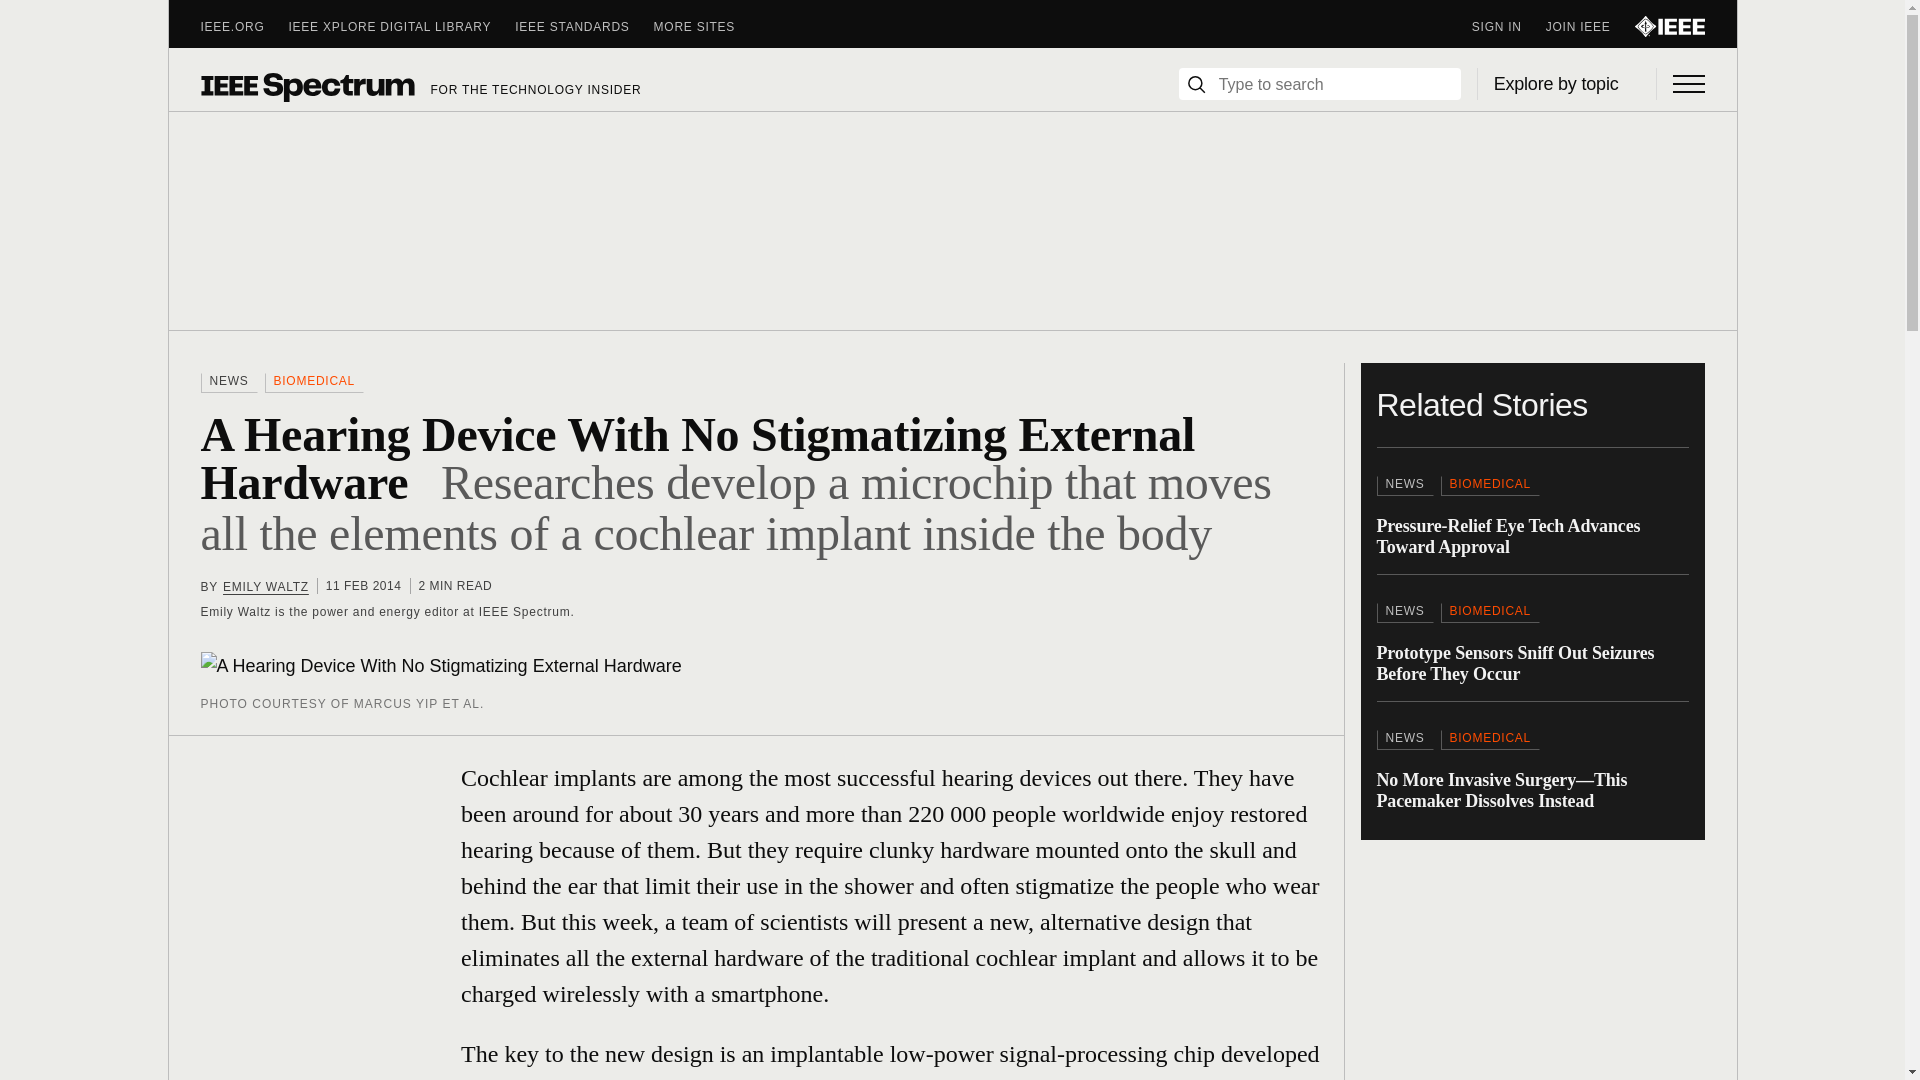 The image size is (1920, 1080). What do you see at coordinates (402, 26) in the screenshot?
I see `IEEE XPLORE DIGITAL LIBRARY` at bounding box center [402, 26].